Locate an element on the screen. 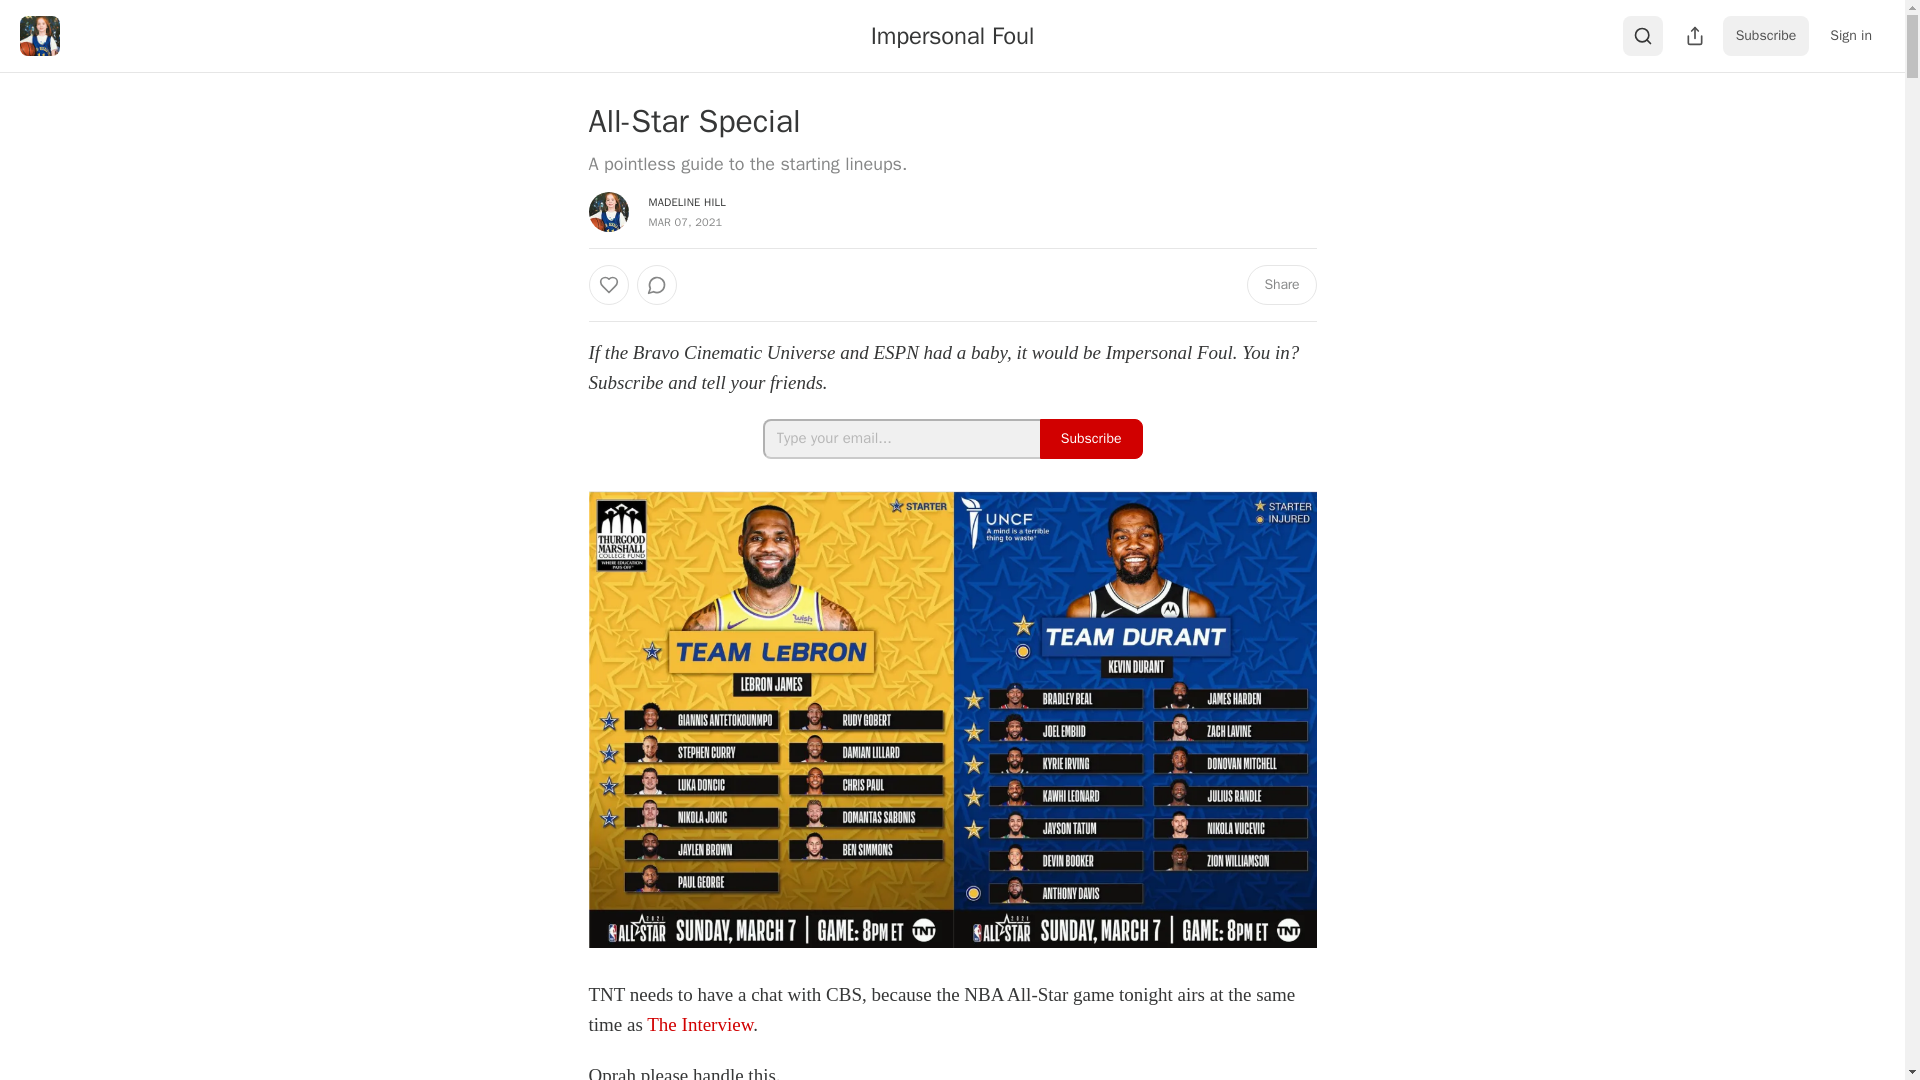  Share is located at coordinates (1280, 284).